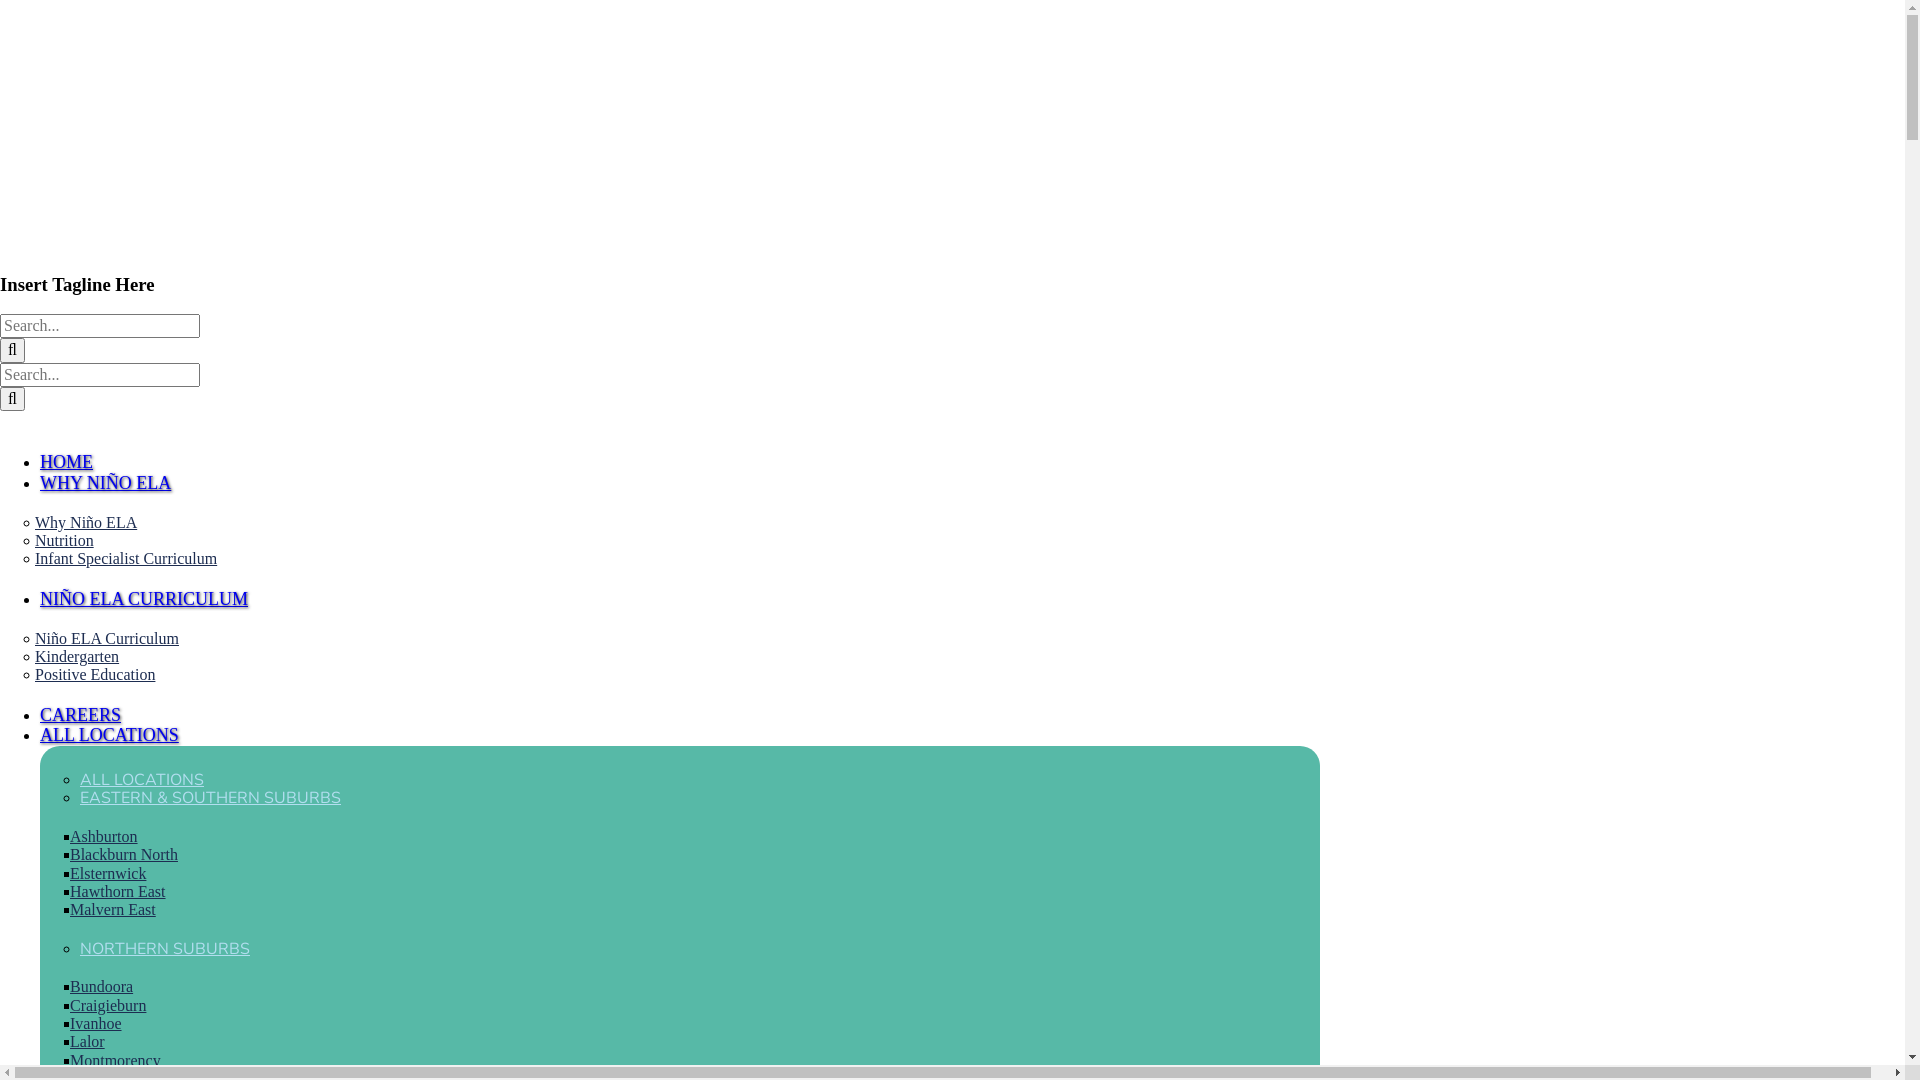 This screenshot has width=1920, height=1080. Describe the element at coordinates (210, 798) in the screenshot. I see `EASTERN & SOUTHERN SUBURBS` at that location.